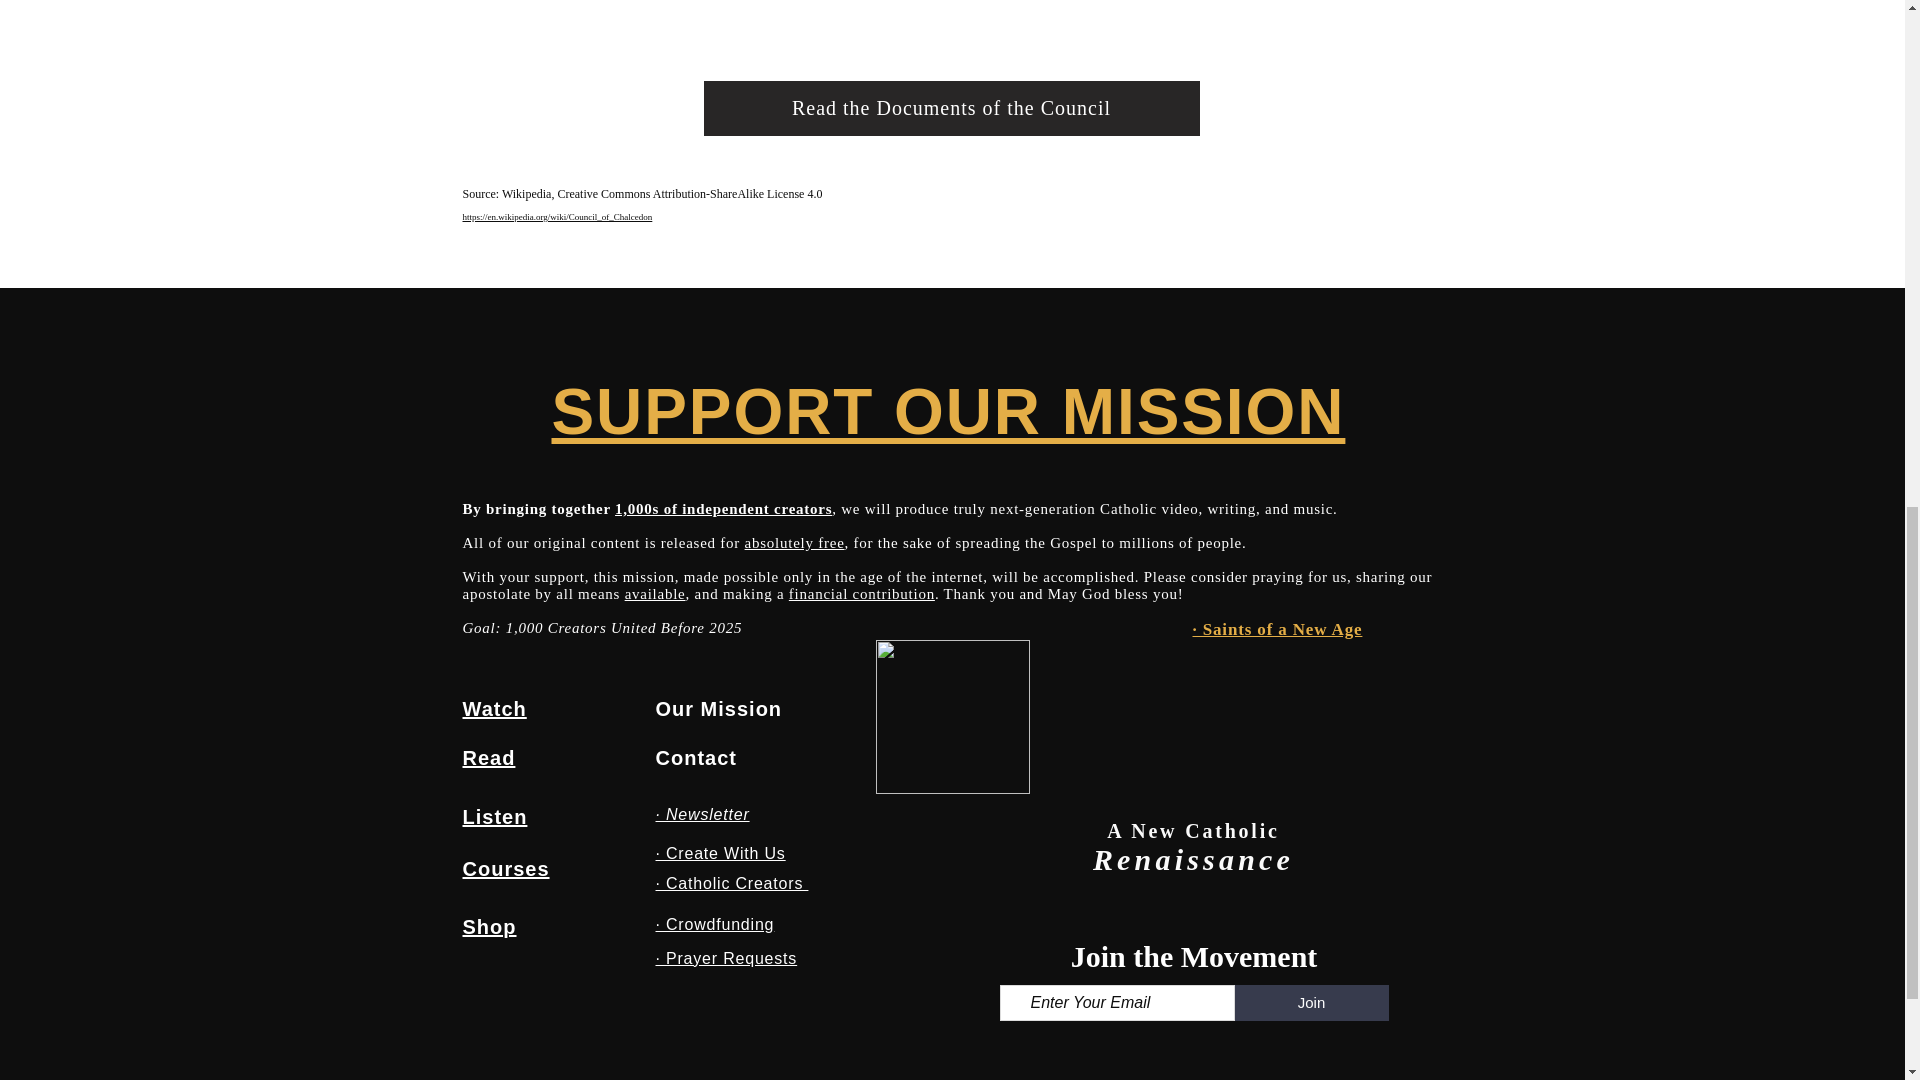 This screenshot has width=1920, height=1080. What do you see at coordinates (720, 708) in the screenshot?
I see `Our Mission` at bounding box center [720, 708].